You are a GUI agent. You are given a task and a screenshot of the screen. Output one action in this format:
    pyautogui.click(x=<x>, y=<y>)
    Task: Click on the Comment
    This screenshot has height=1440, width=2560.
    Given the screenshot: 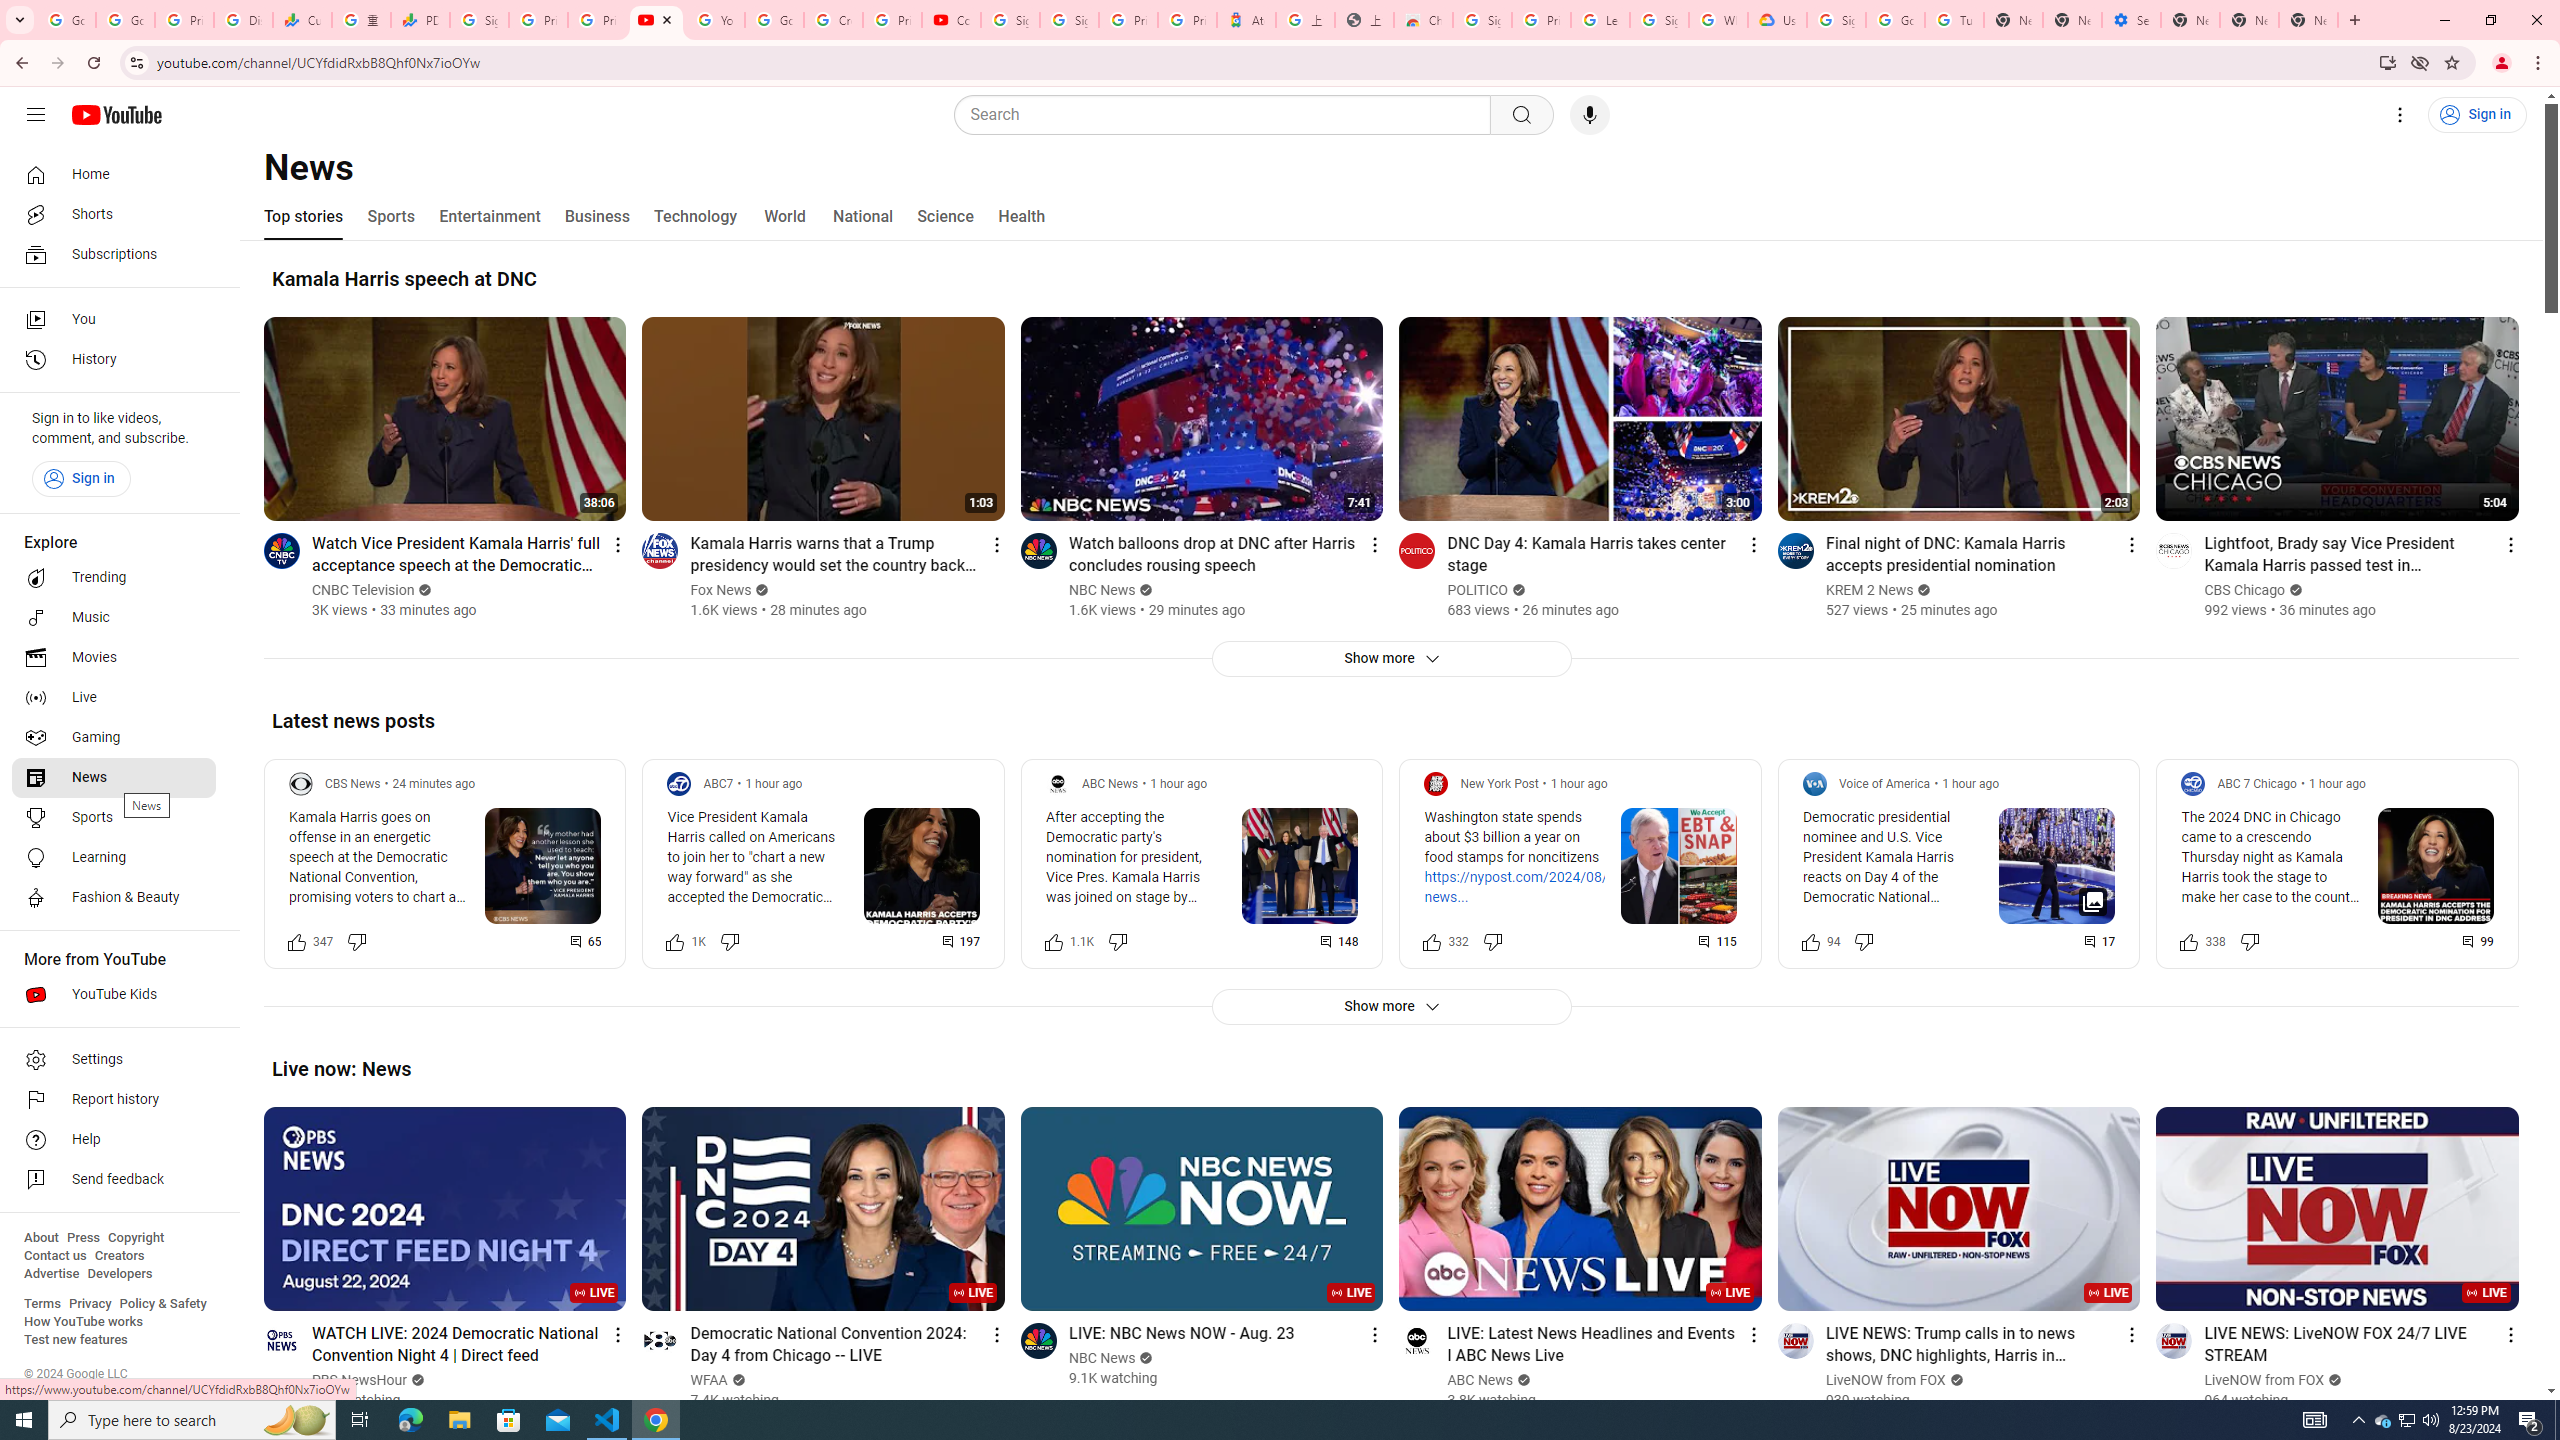 What is the action you would take?
    pyautogui.click(x=2479, y=940)
    